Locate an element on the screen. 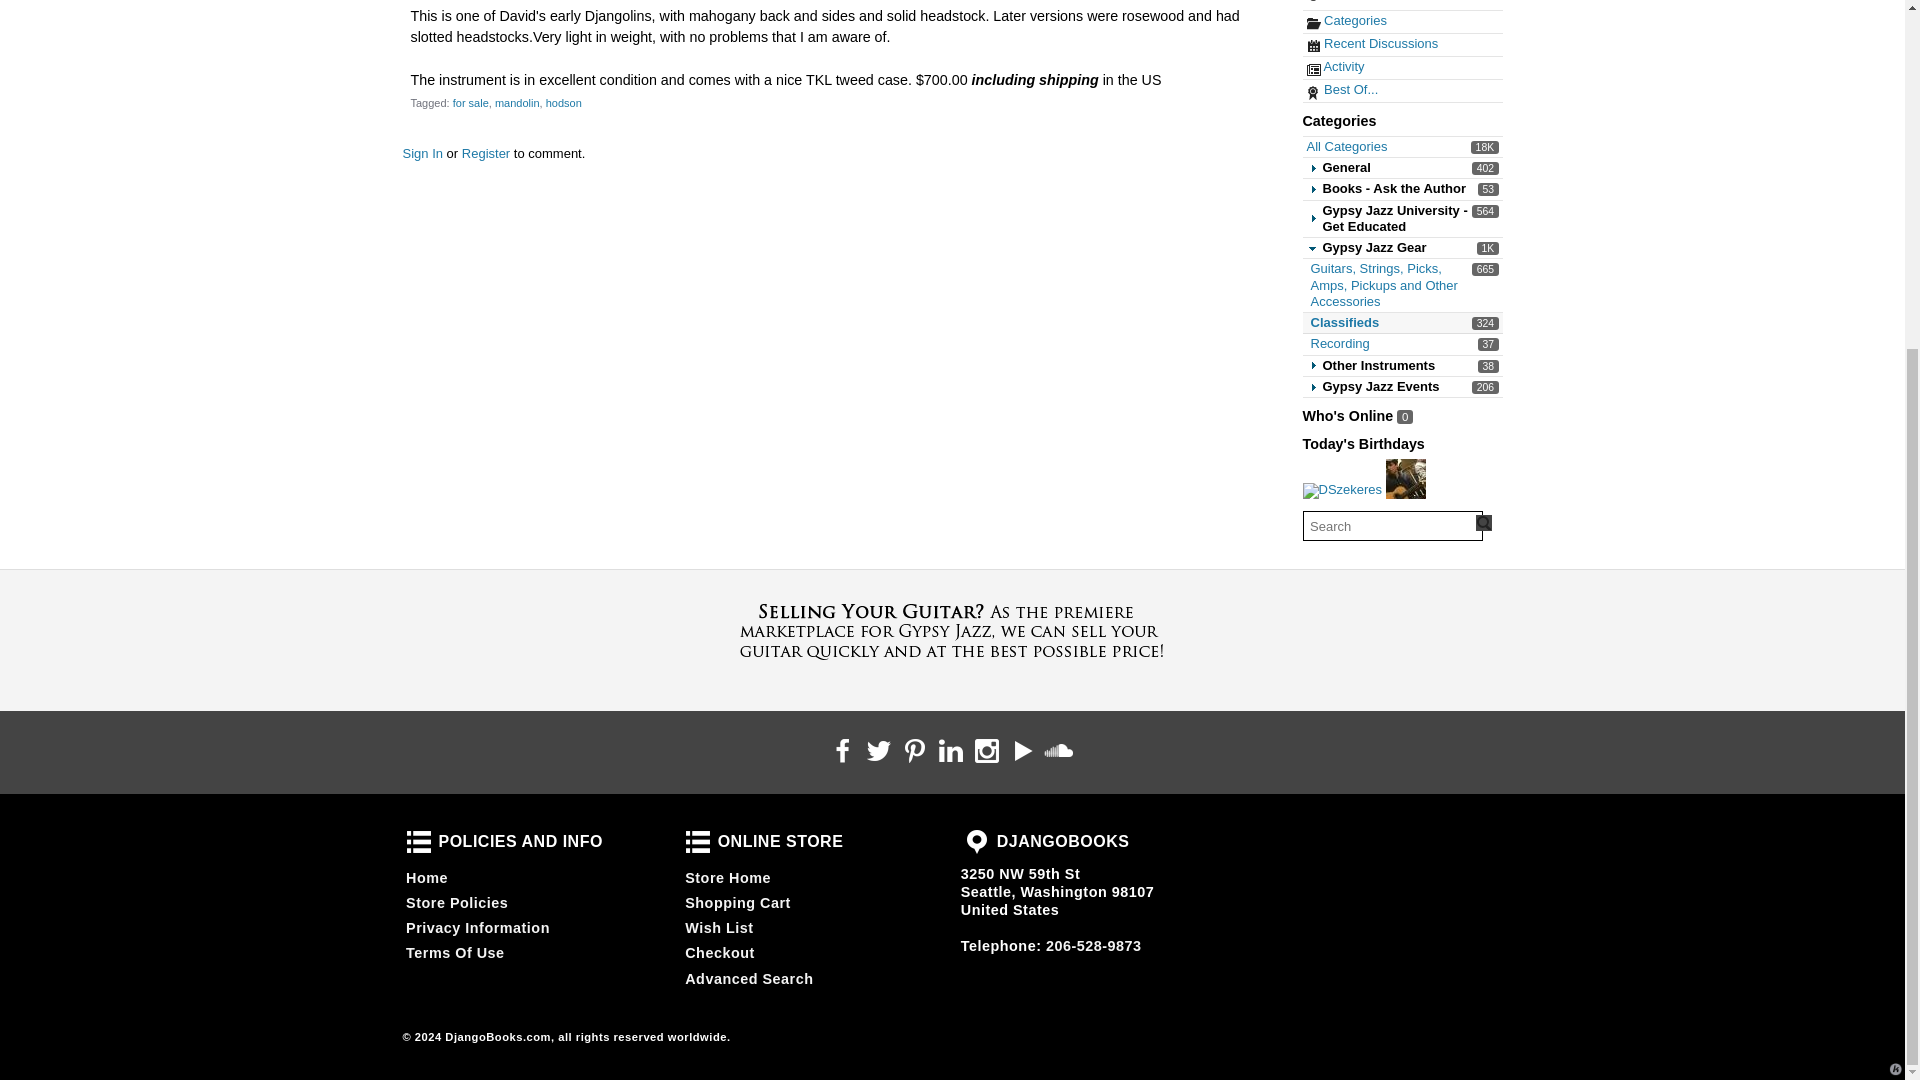 The height and width of the screenshot is (1080, 1920). 18,005 discussions is located at coordinates (1338, 343).